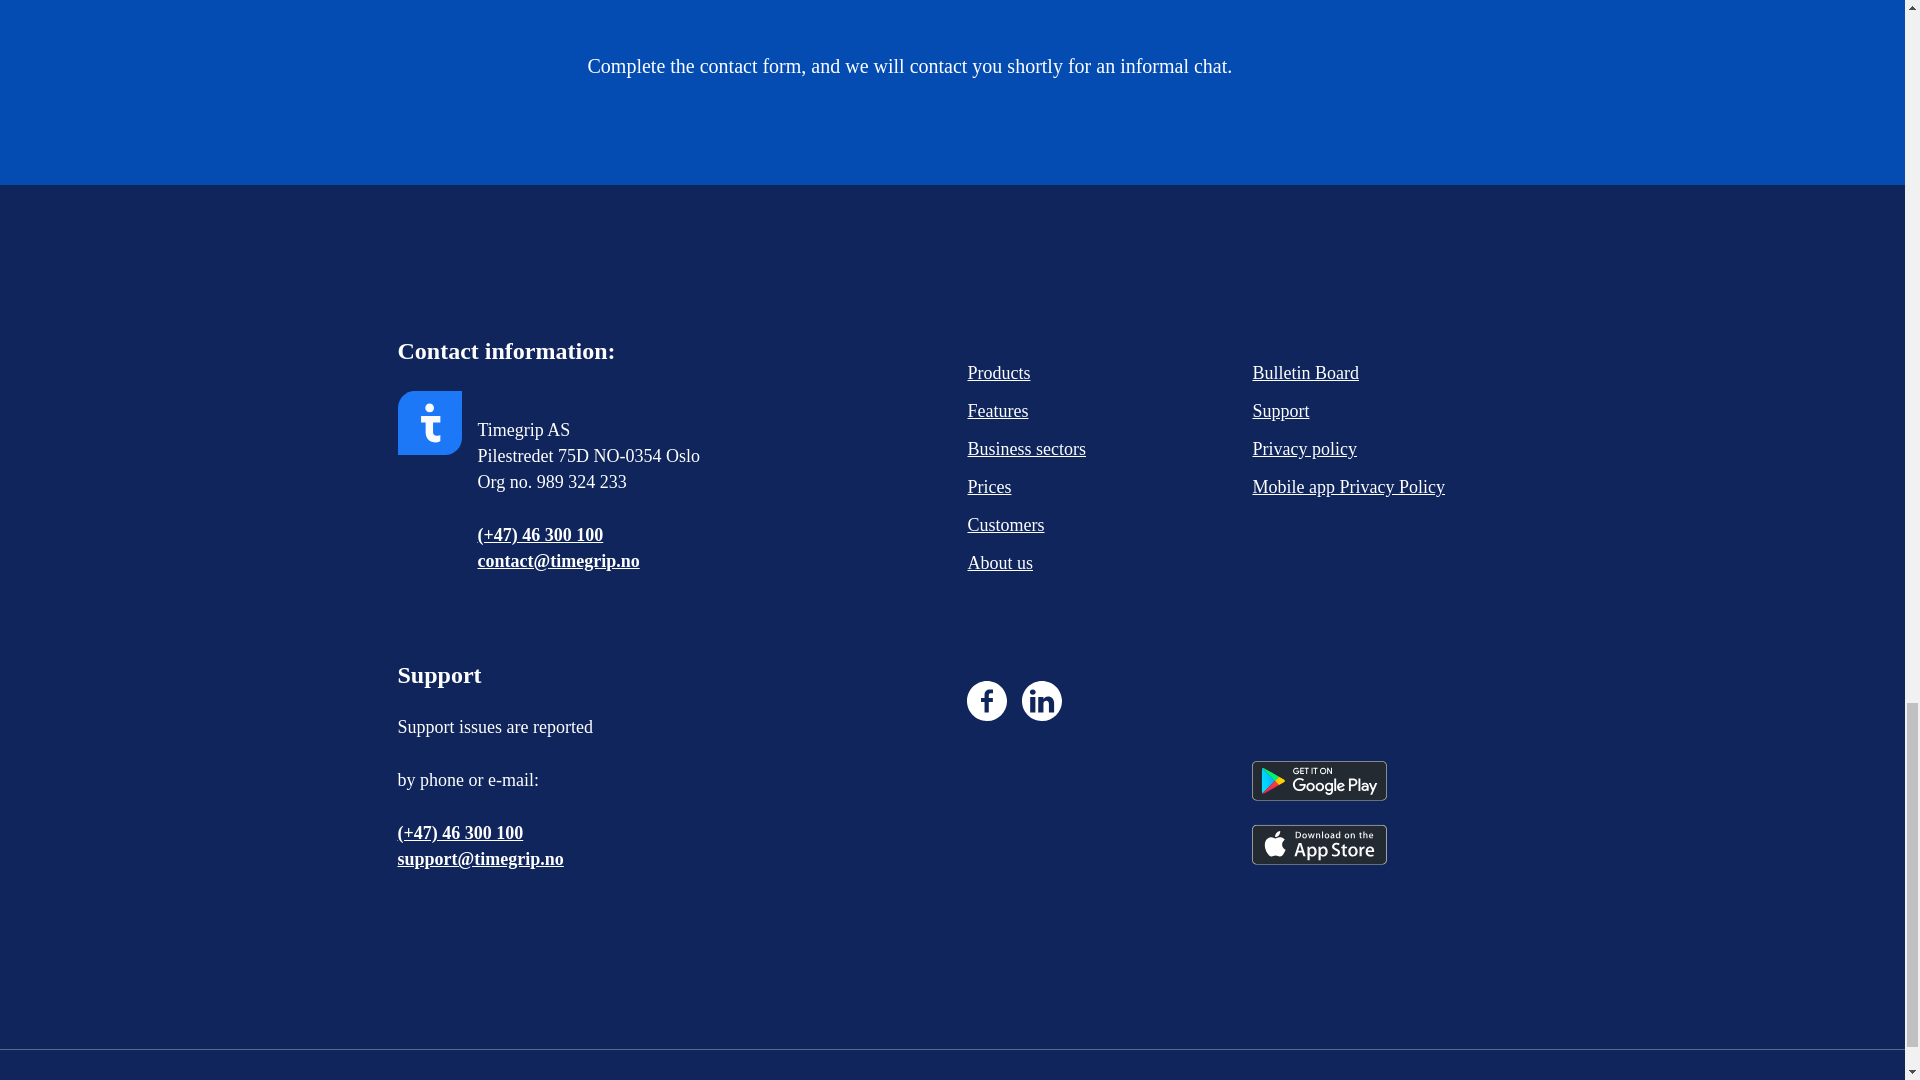 This screenshot has height=1080, width=1920. What do you see at coordinates (1047, 411) in the screenshot?
I see `Features` at bounding box center [1047, 411].